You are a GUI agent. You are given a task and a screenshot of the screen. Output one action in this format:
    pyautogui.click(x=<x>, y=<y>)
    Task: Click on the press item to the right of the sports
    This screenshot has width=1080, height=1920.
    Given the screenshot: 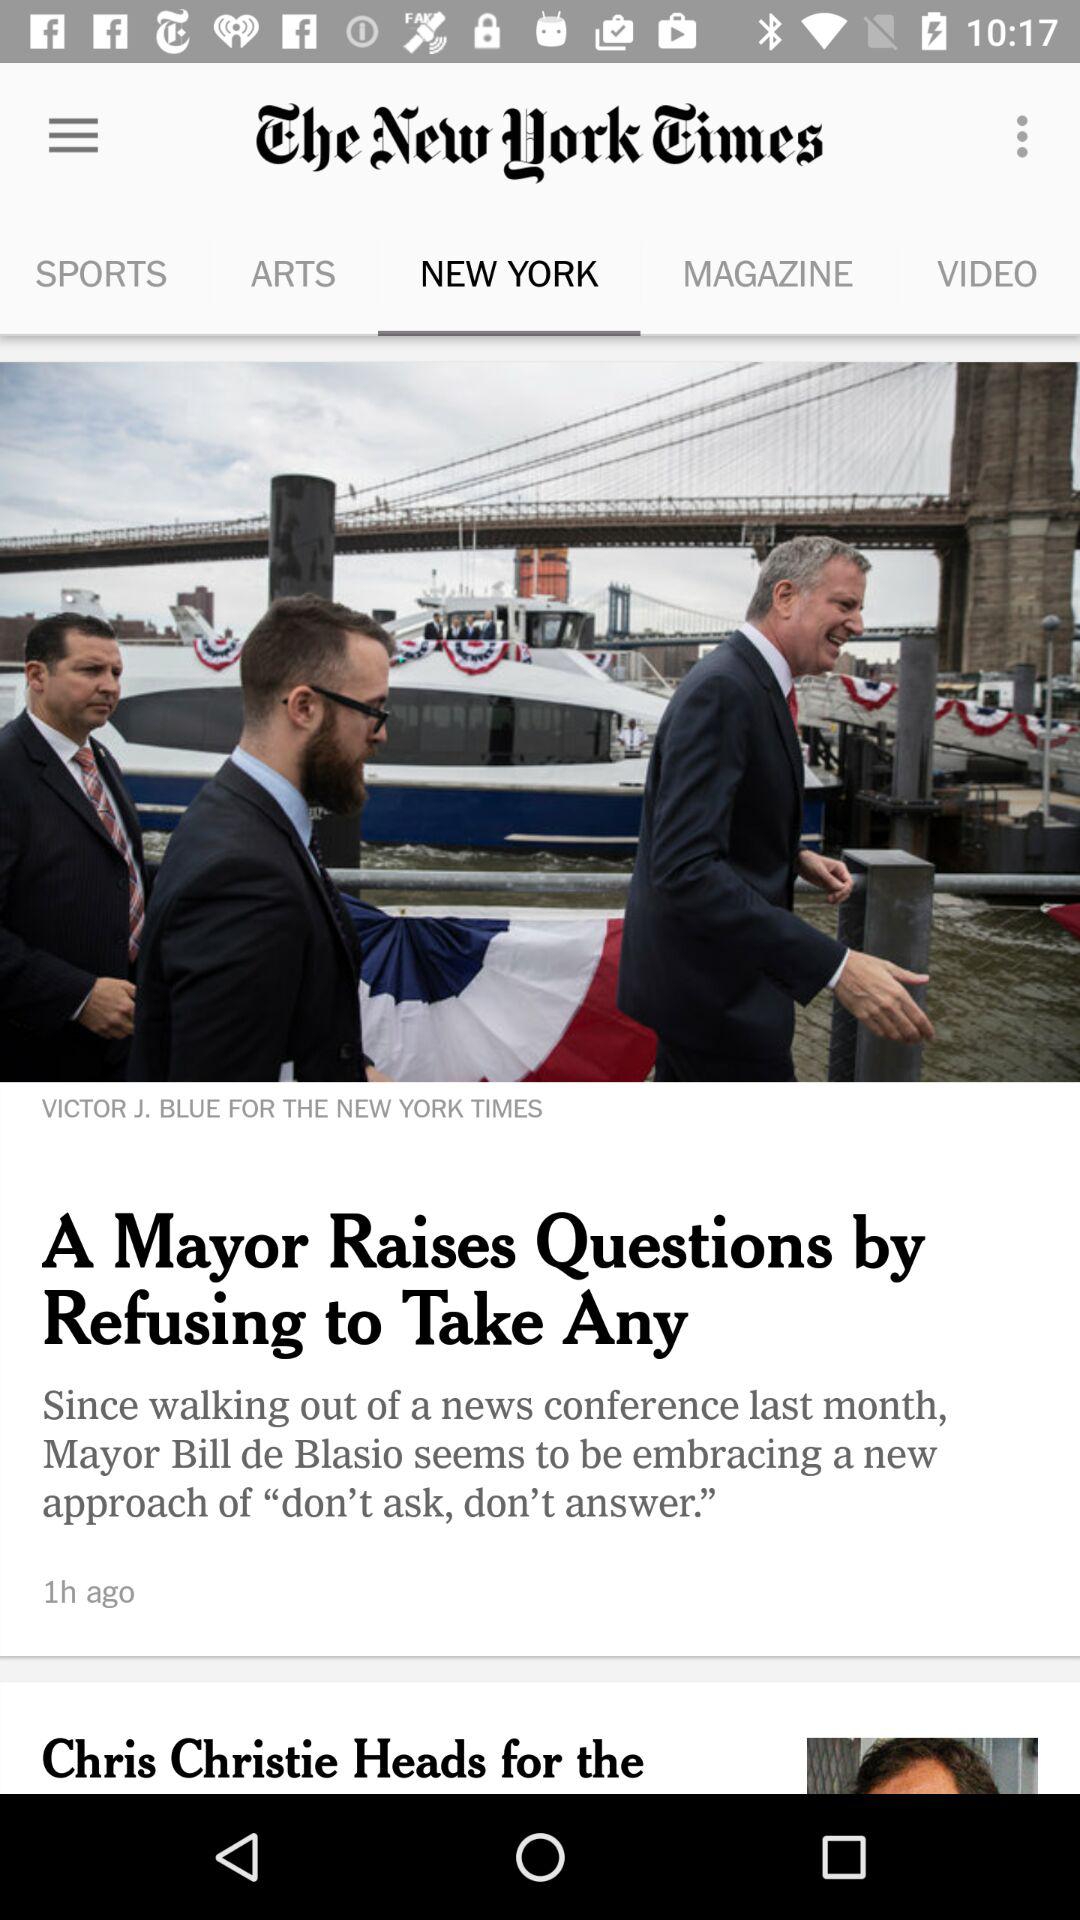 What is the action you would take?
    pyautogui.click(x=293, y=272)
    